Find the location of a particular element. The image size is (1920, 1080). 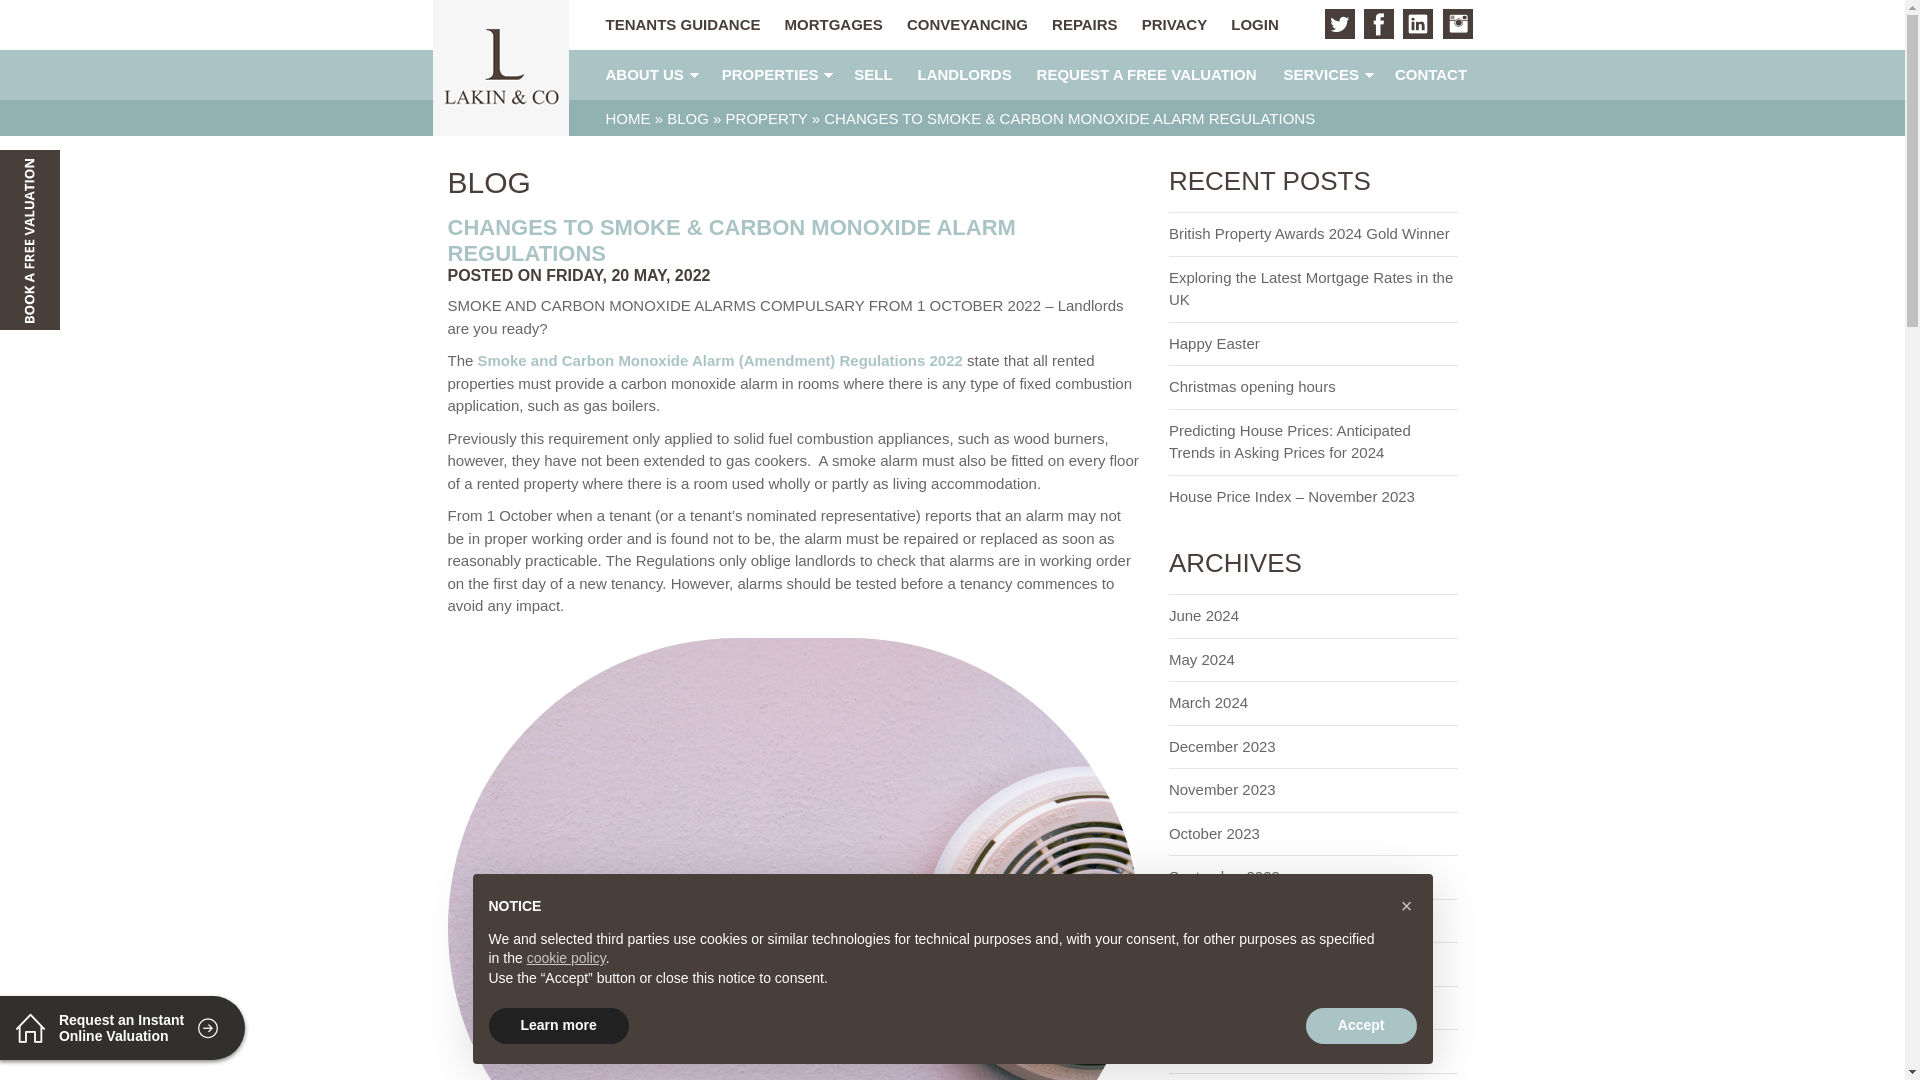

LANDLORDS is located at coordinates (964, 75).